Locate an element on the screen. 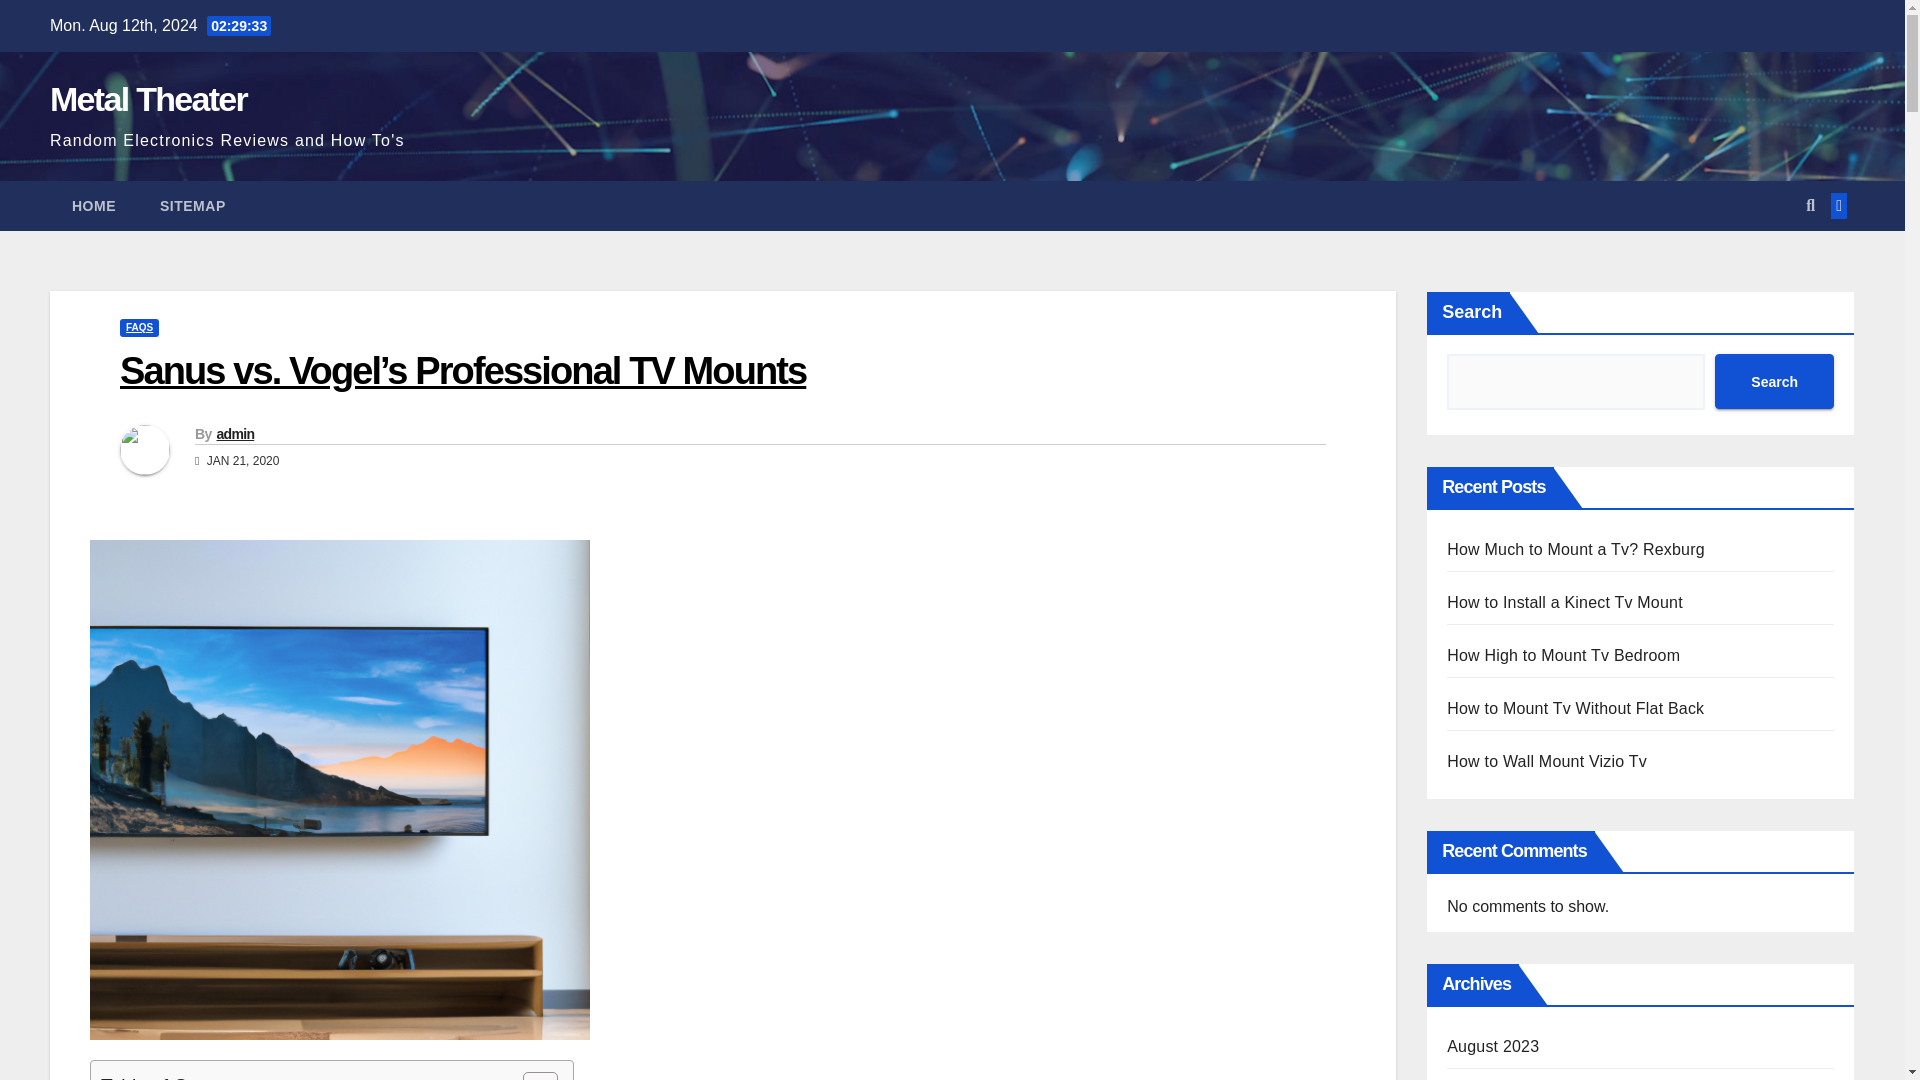  Home is located at coordinates (94, 206).